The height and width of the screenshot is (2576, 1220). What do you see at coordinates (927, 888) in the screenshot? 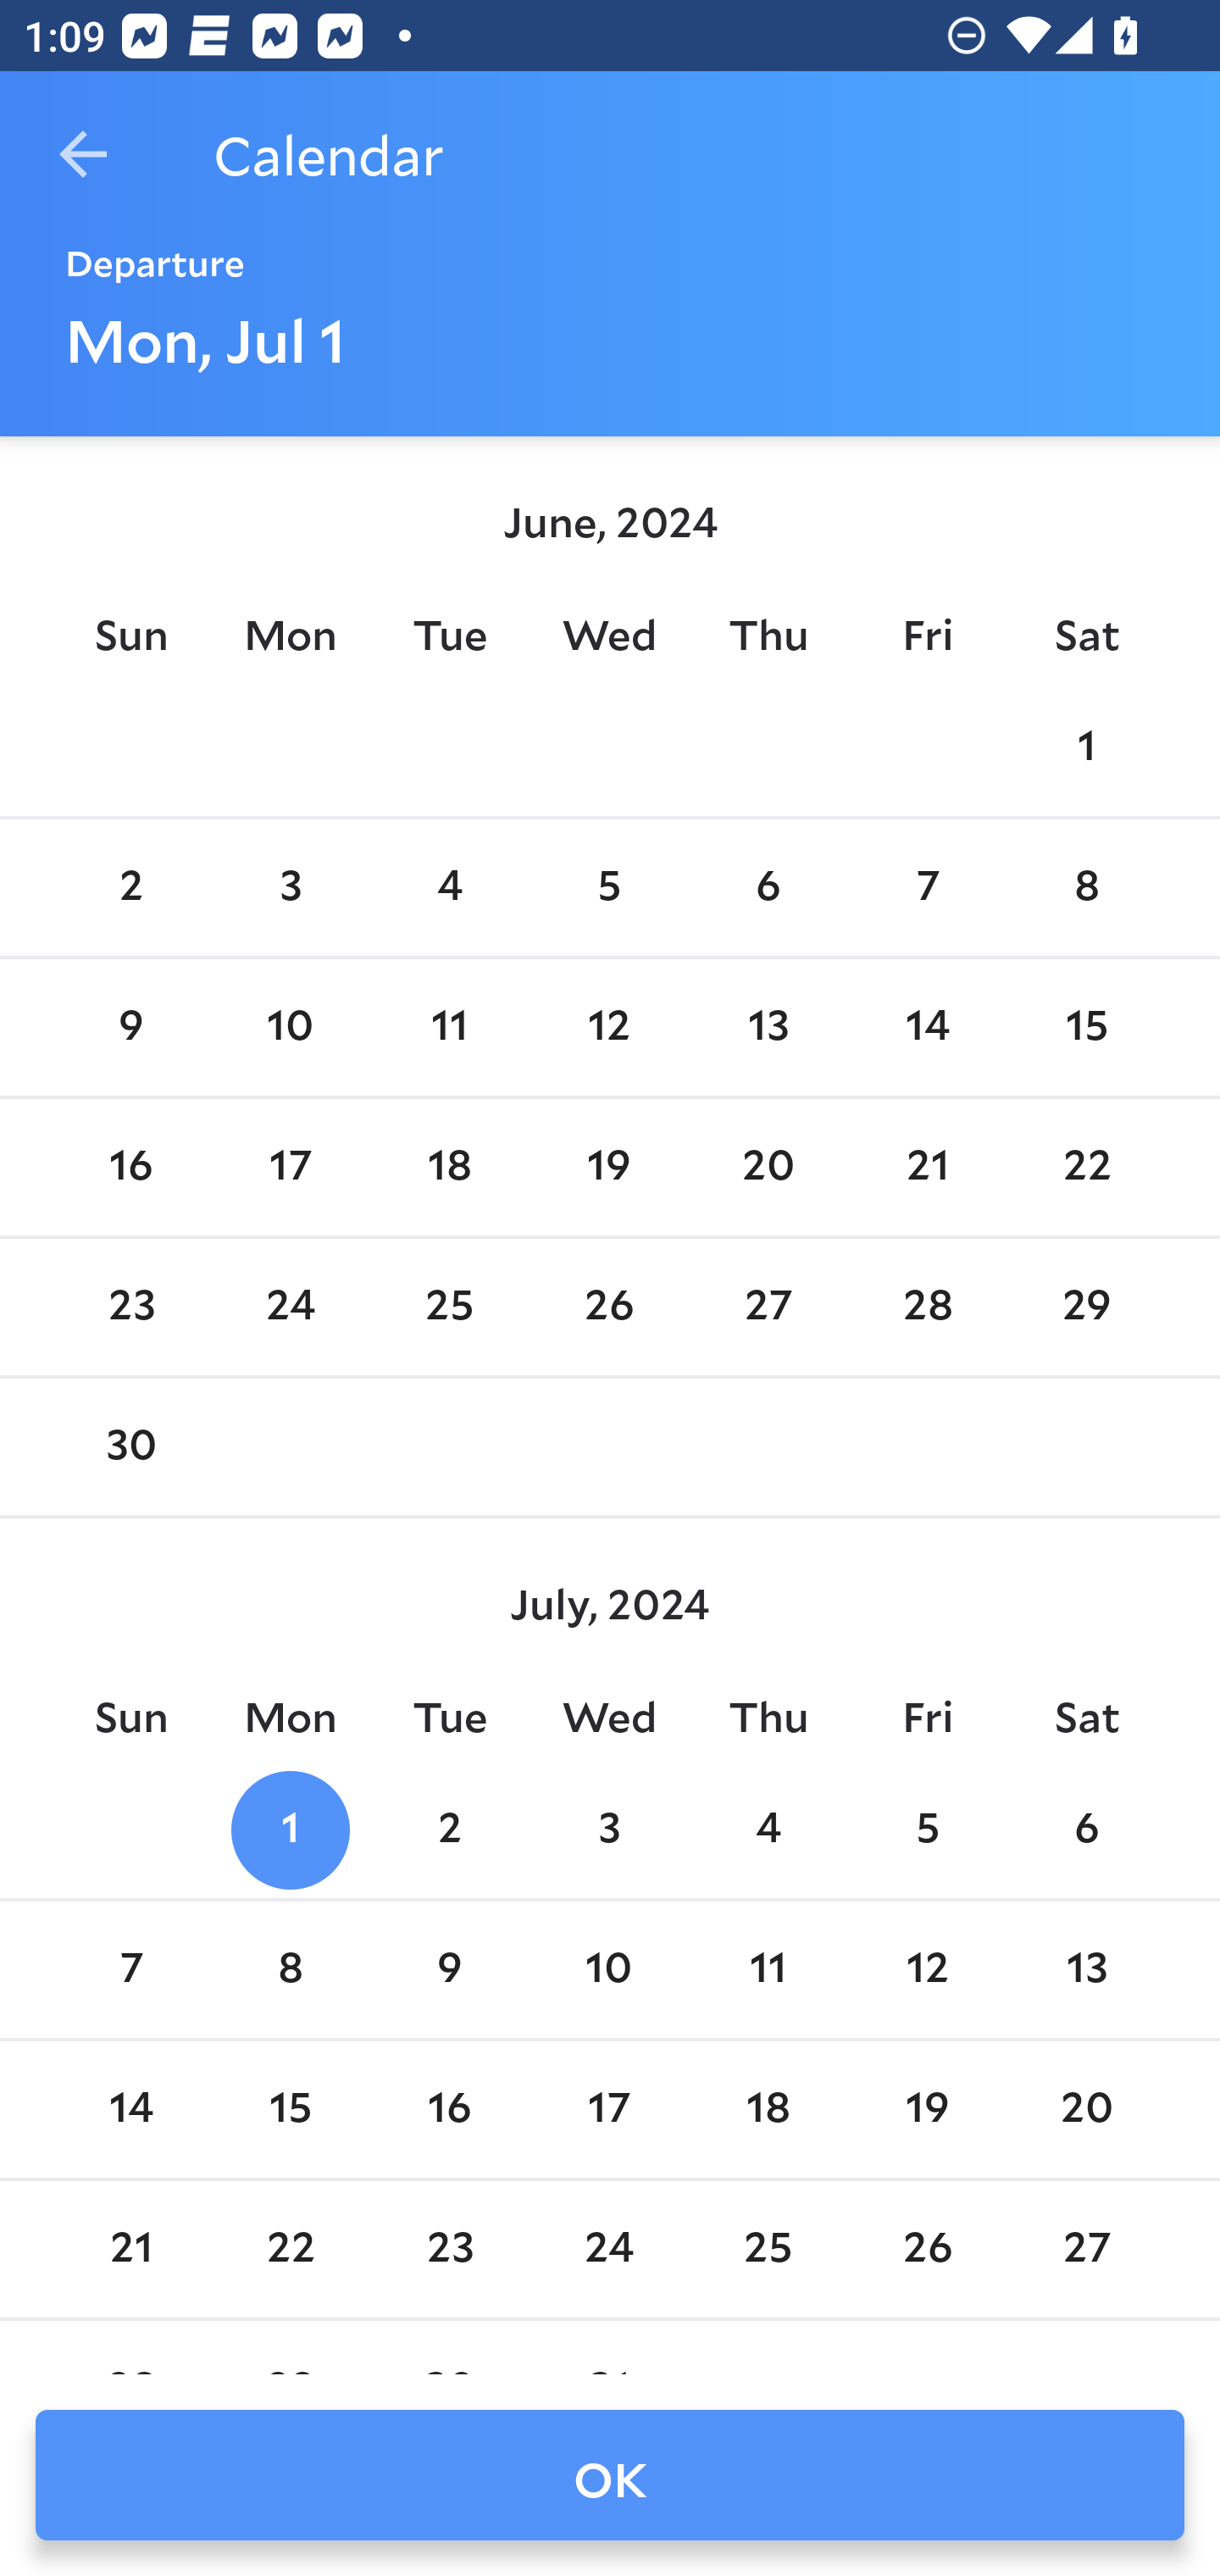
I see `7` at bounding box center [927, 888].